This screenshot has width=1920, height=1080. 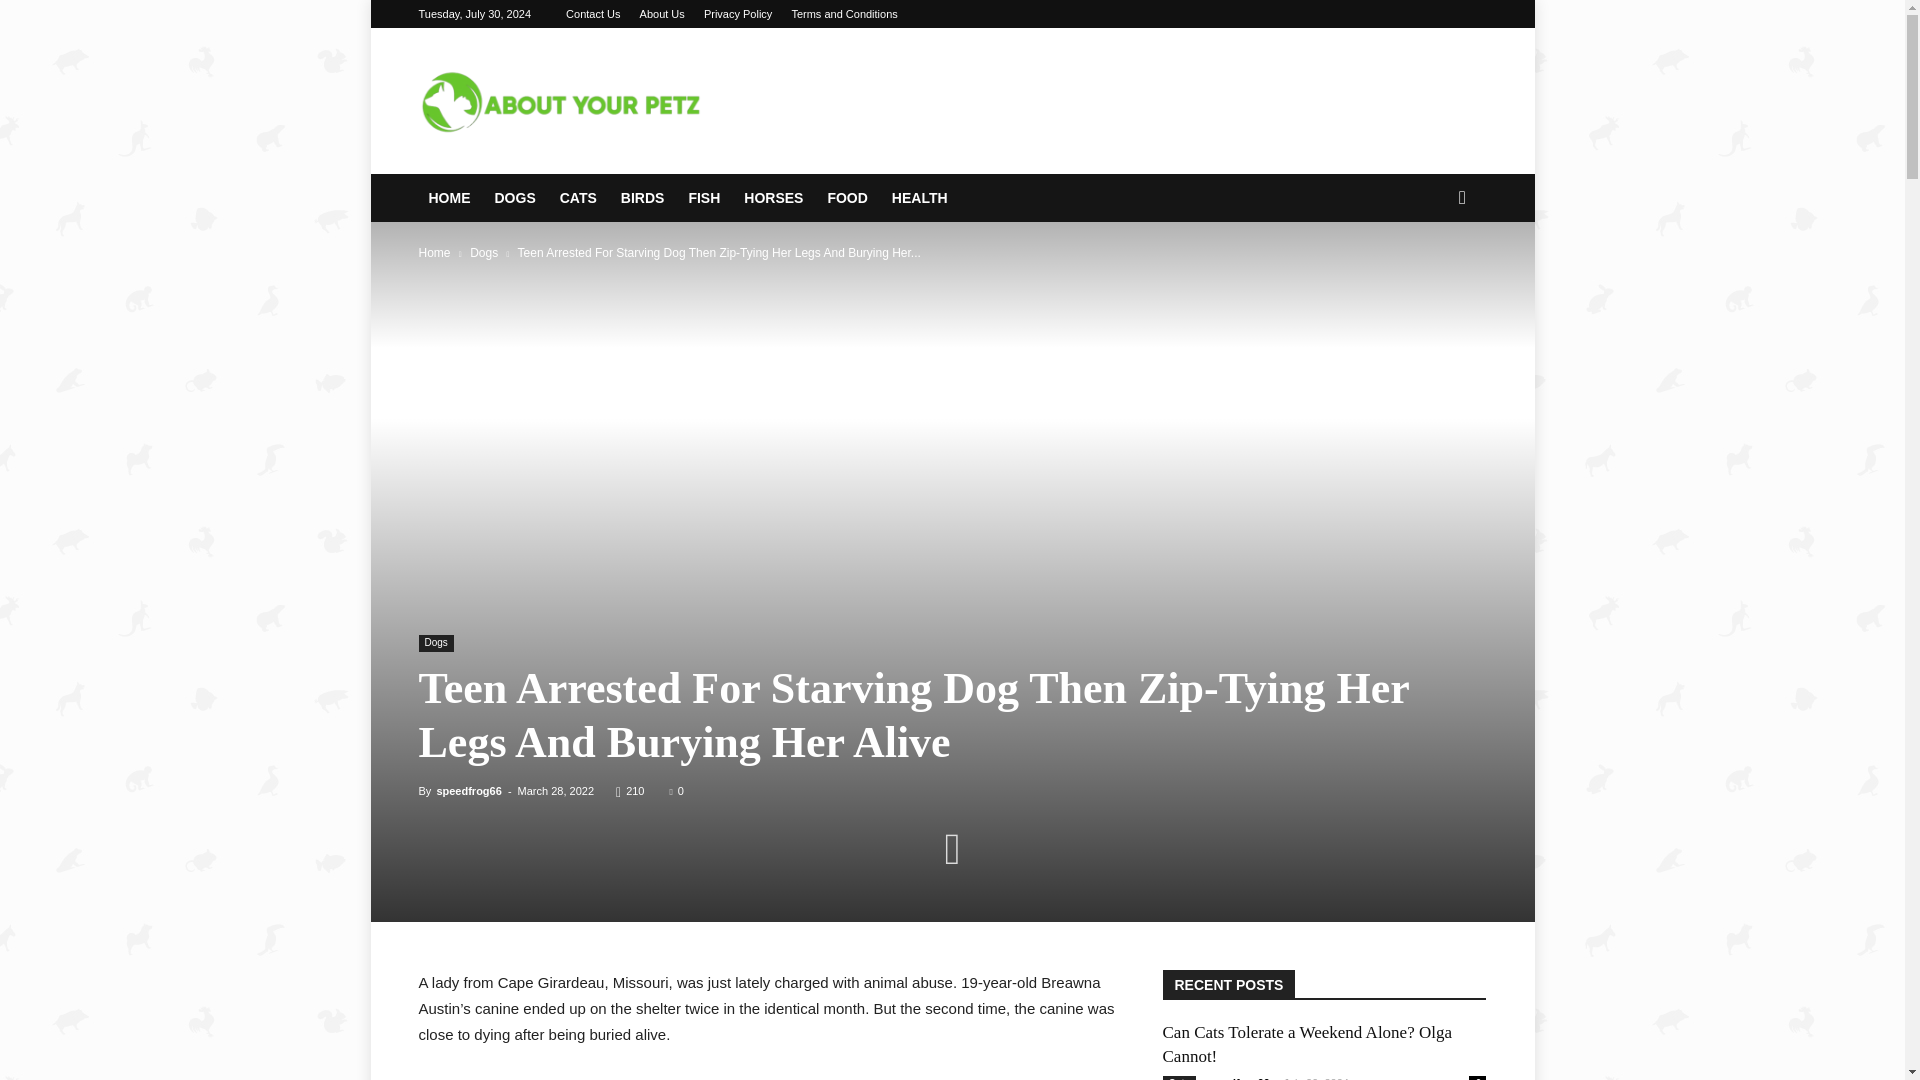 What do you see at coordinates (662, 14) in the screenshot?
I see `About Us` at bounding box center [662, 14].